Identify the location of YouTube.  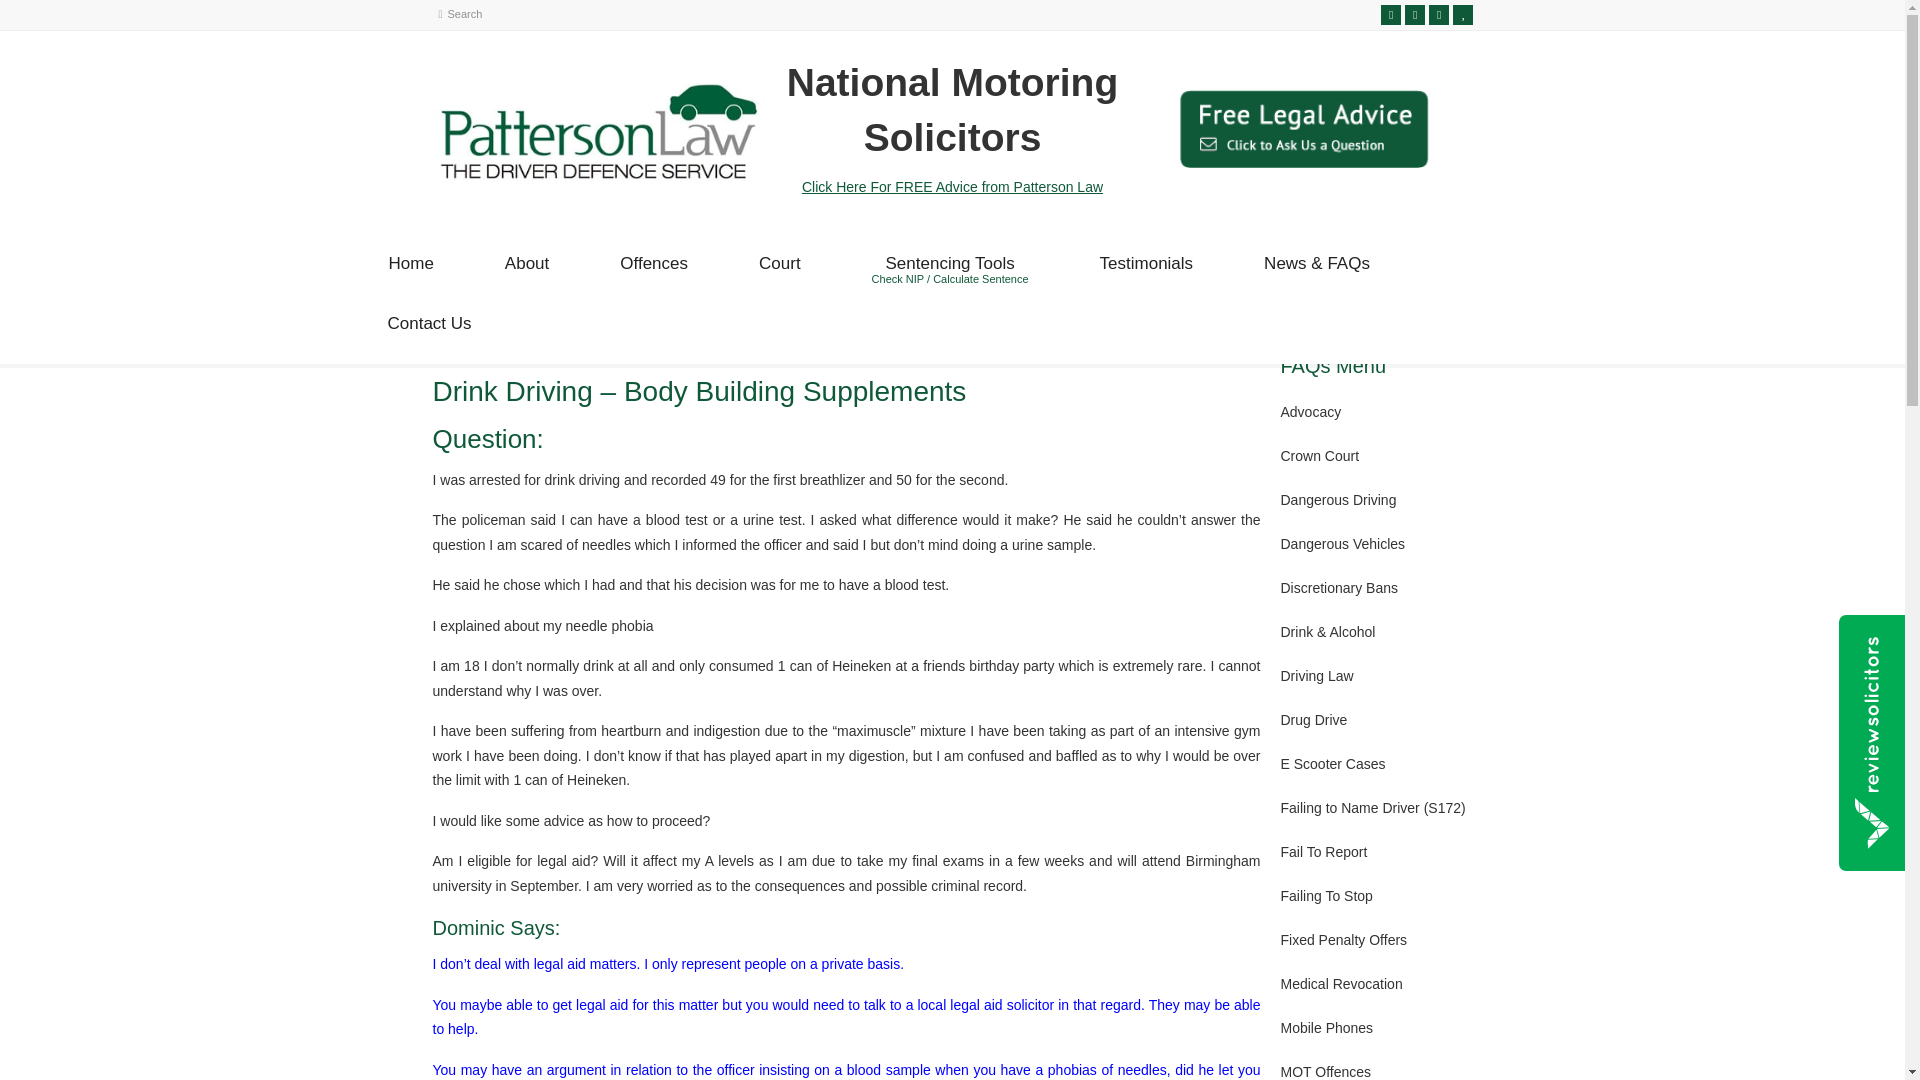
(1438, 14).